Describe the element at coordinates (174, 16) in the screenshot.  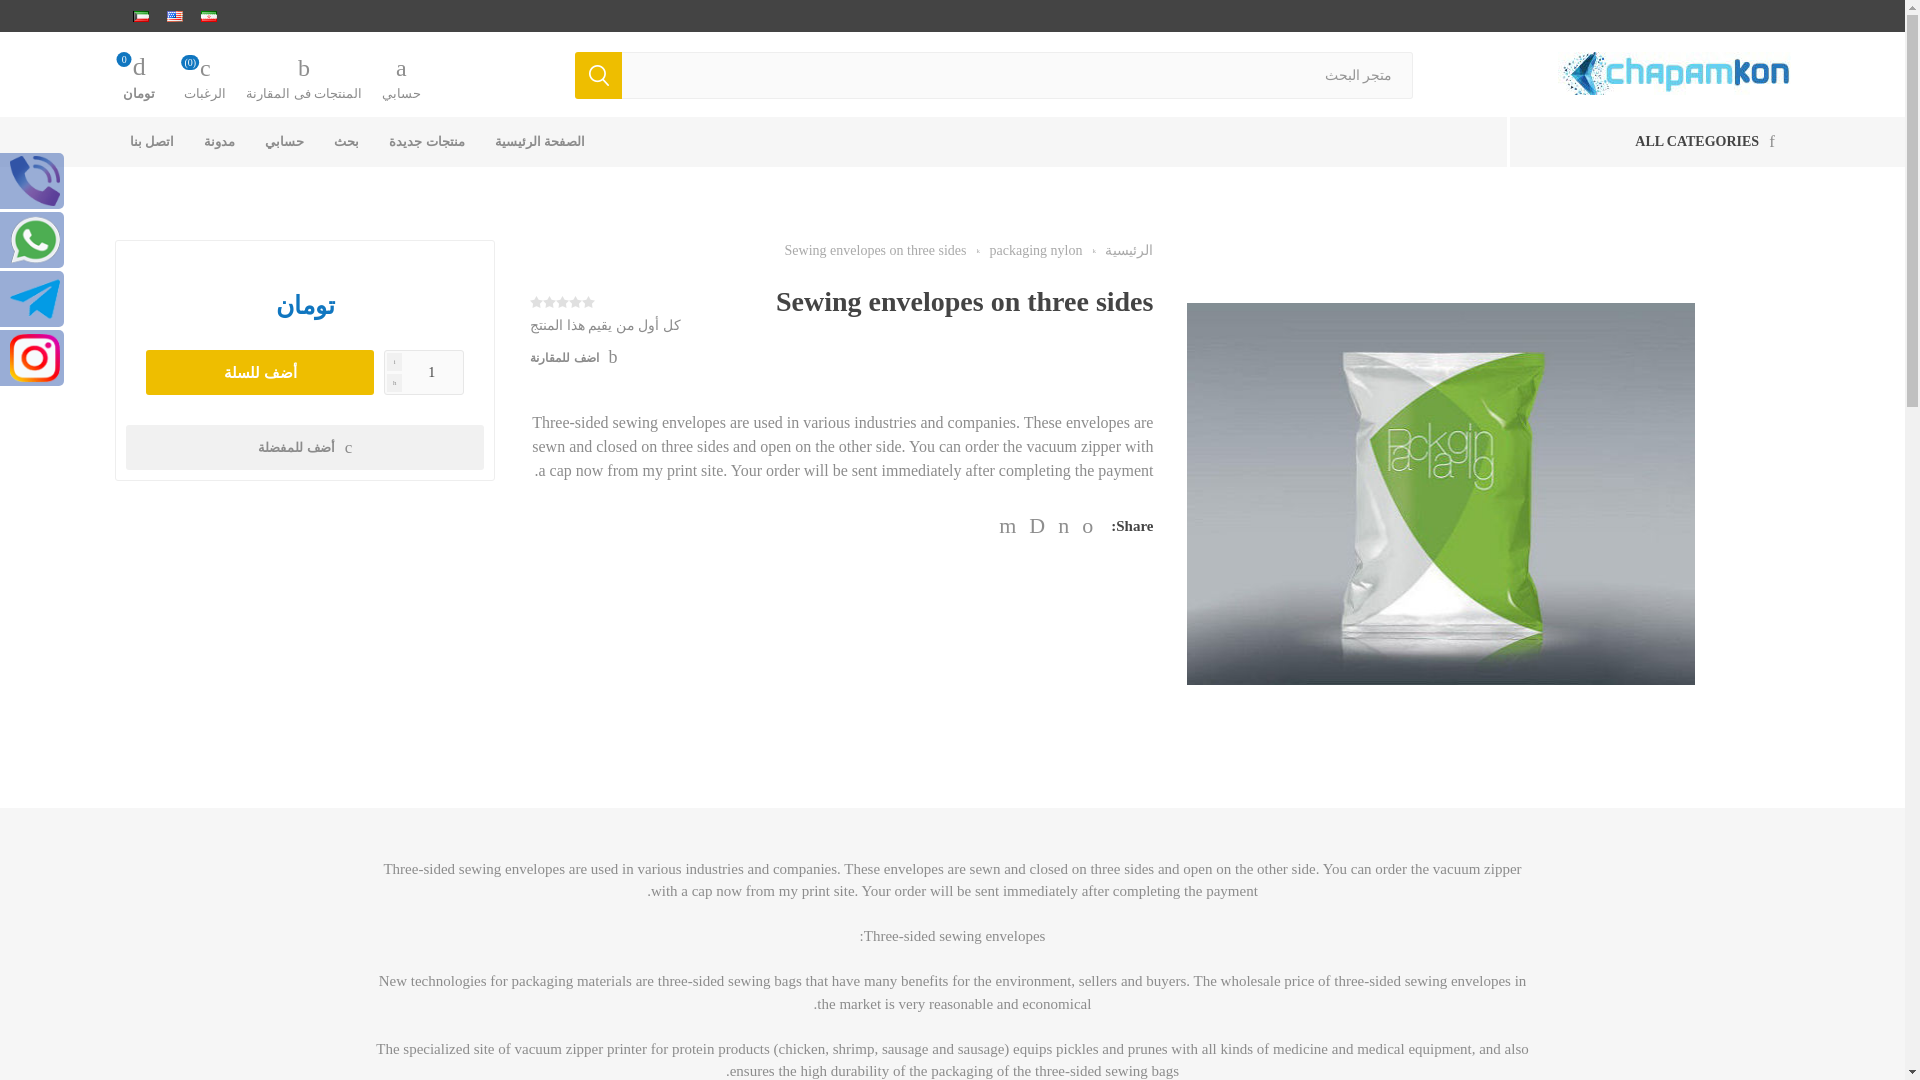
I see `English` at that location.